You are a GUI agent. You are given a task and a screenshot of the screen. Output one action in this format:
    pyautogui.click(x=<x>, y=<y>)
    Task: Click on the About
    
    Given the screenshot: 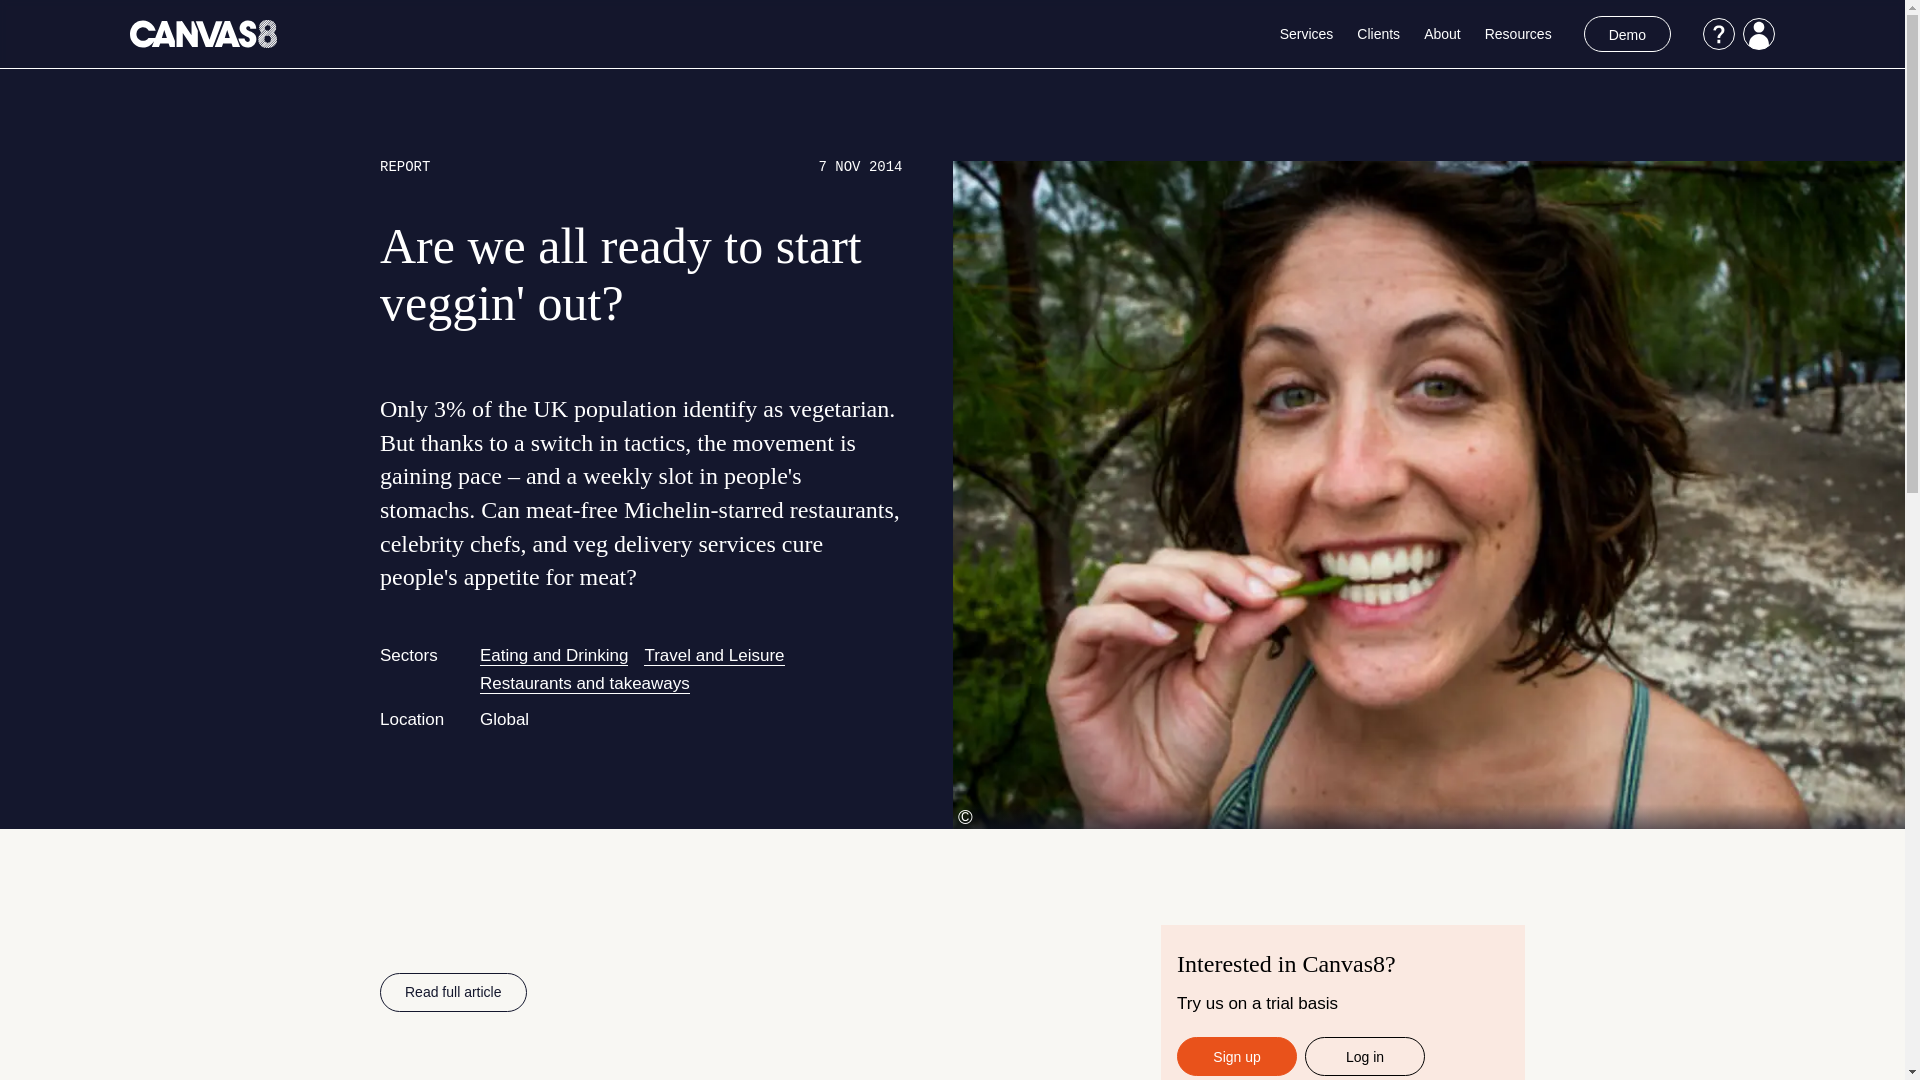 What is the action you would take?
    pyautogui.click(x=1442, y=34)
    